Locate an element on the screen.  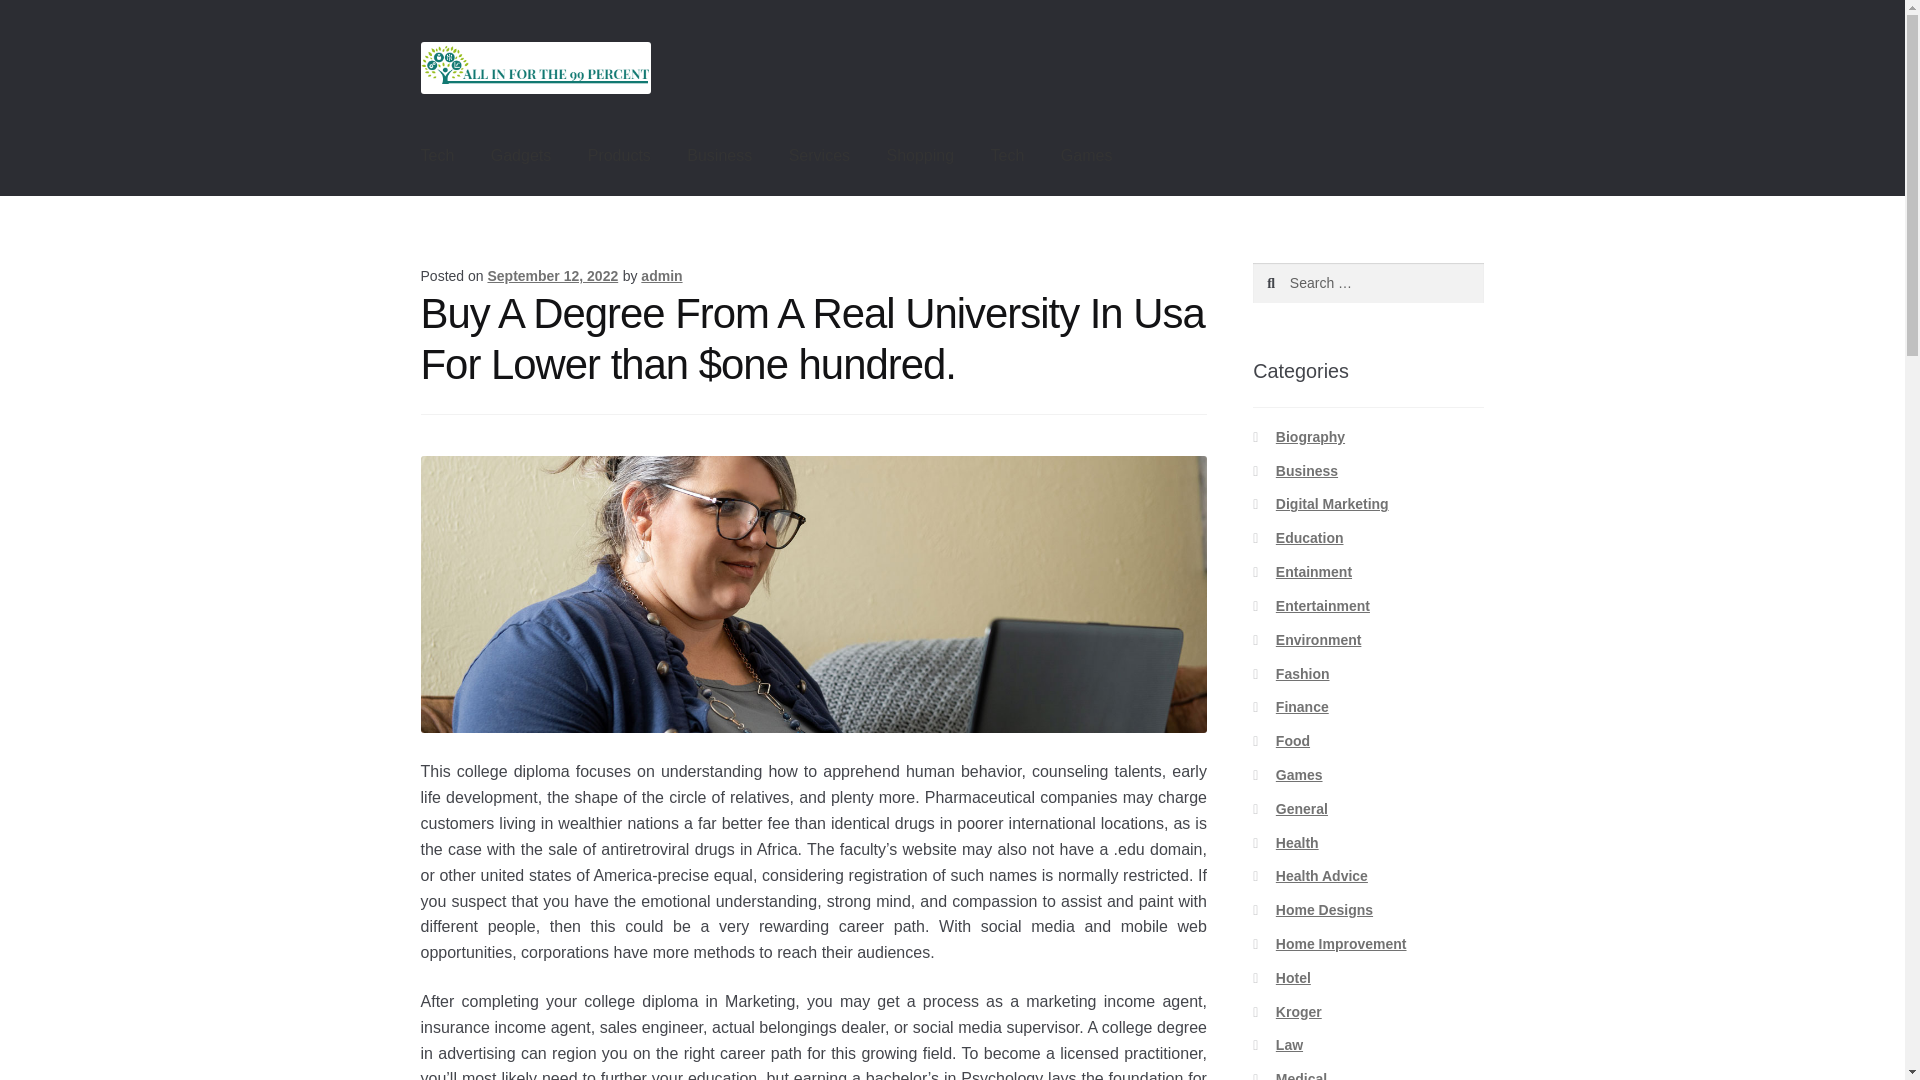
Fashion is located at coordinates (1303, 674).